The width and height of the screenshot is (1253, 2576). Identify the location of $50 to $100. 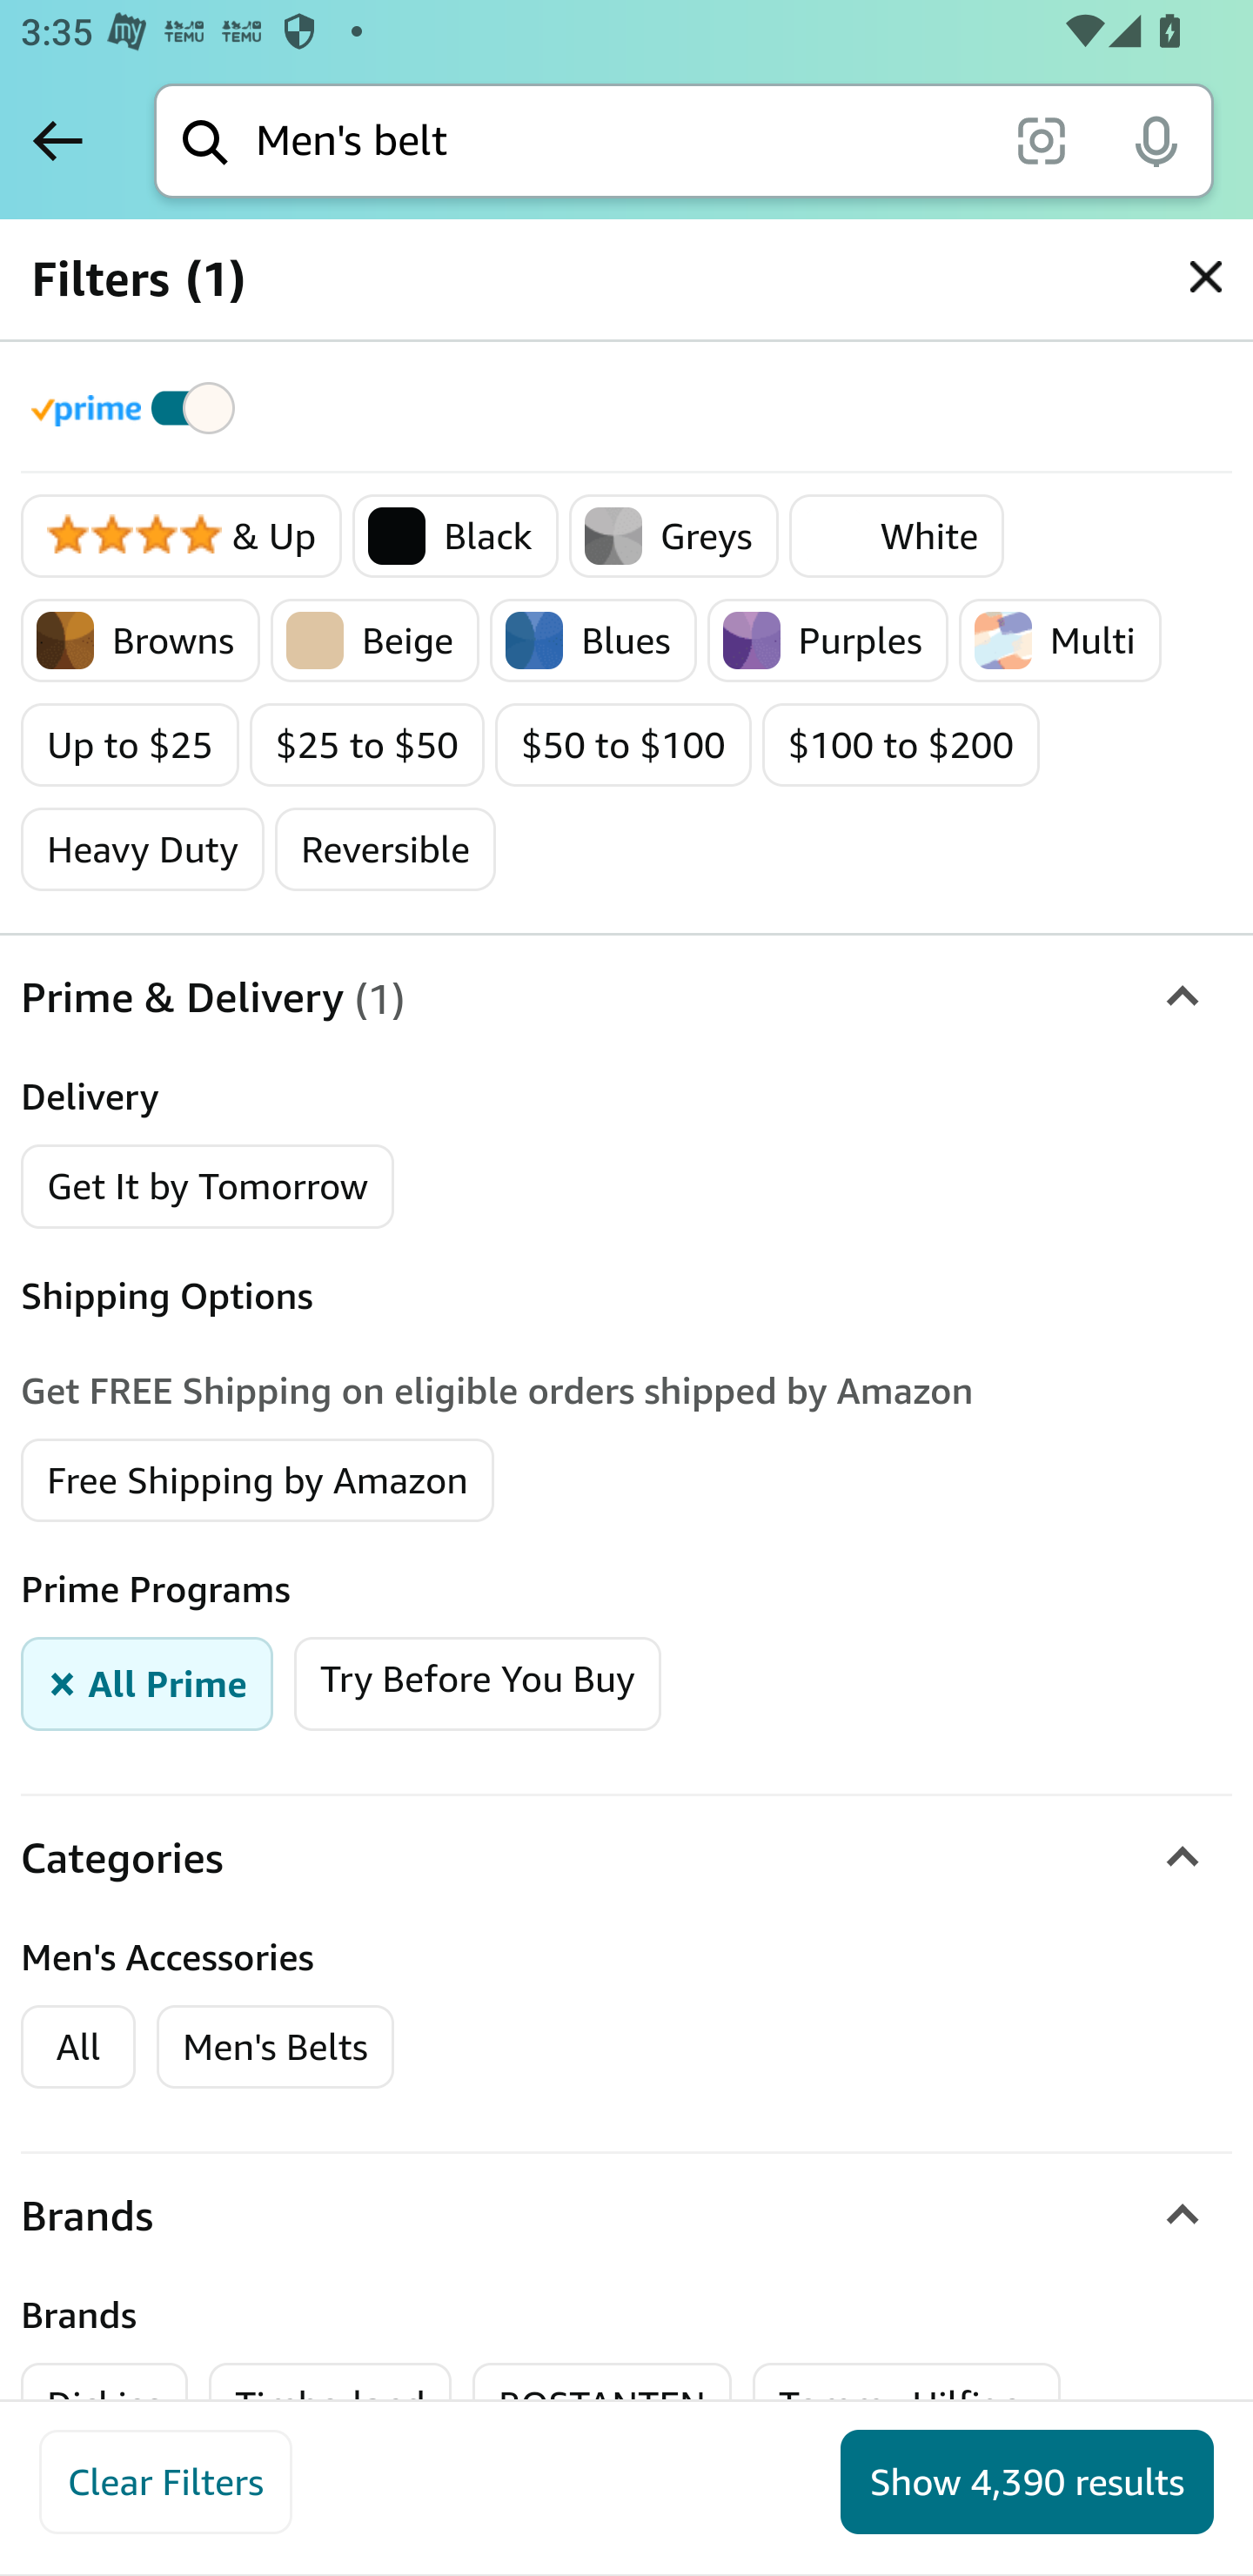
(623, 745).